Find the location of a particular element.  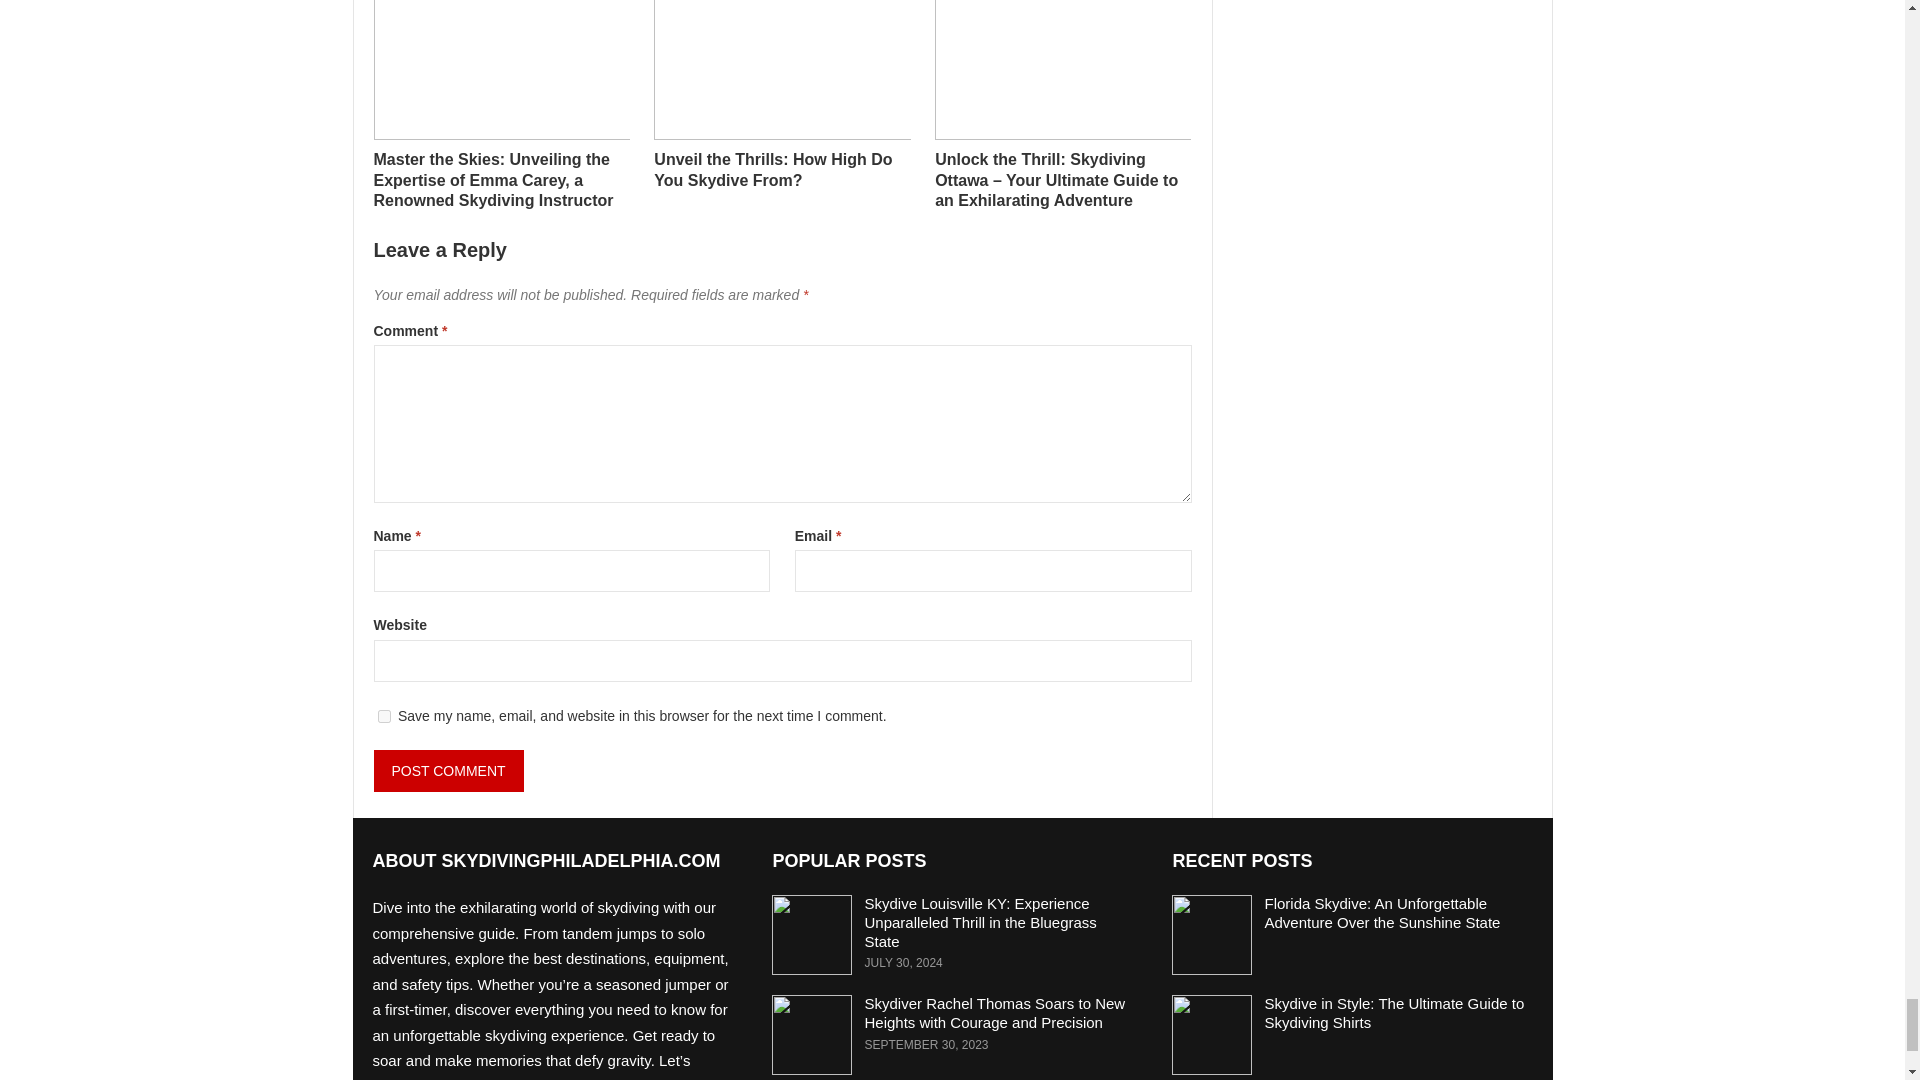

Post Comment is located at coordinates (449, 770).